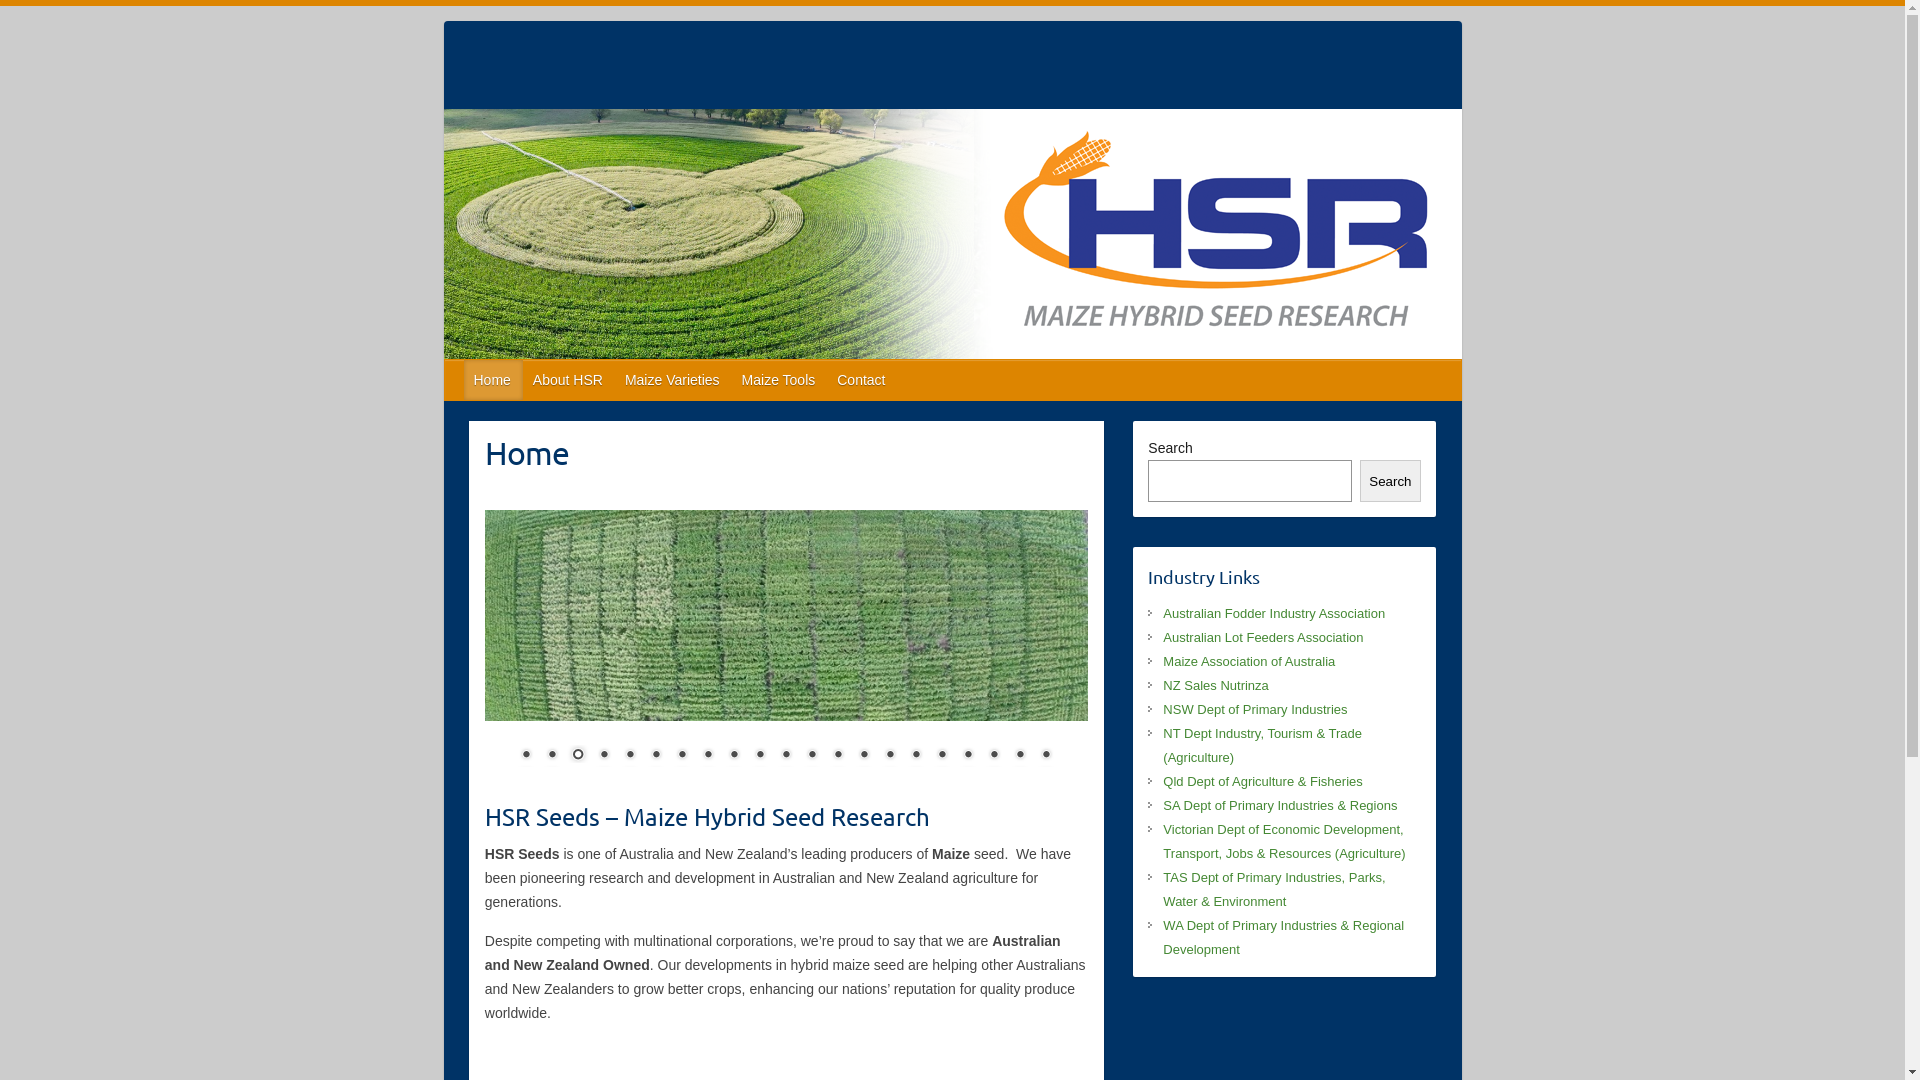 This screenshot has width=1920, height=1080. I want to click on Search, so click(1390, 481).